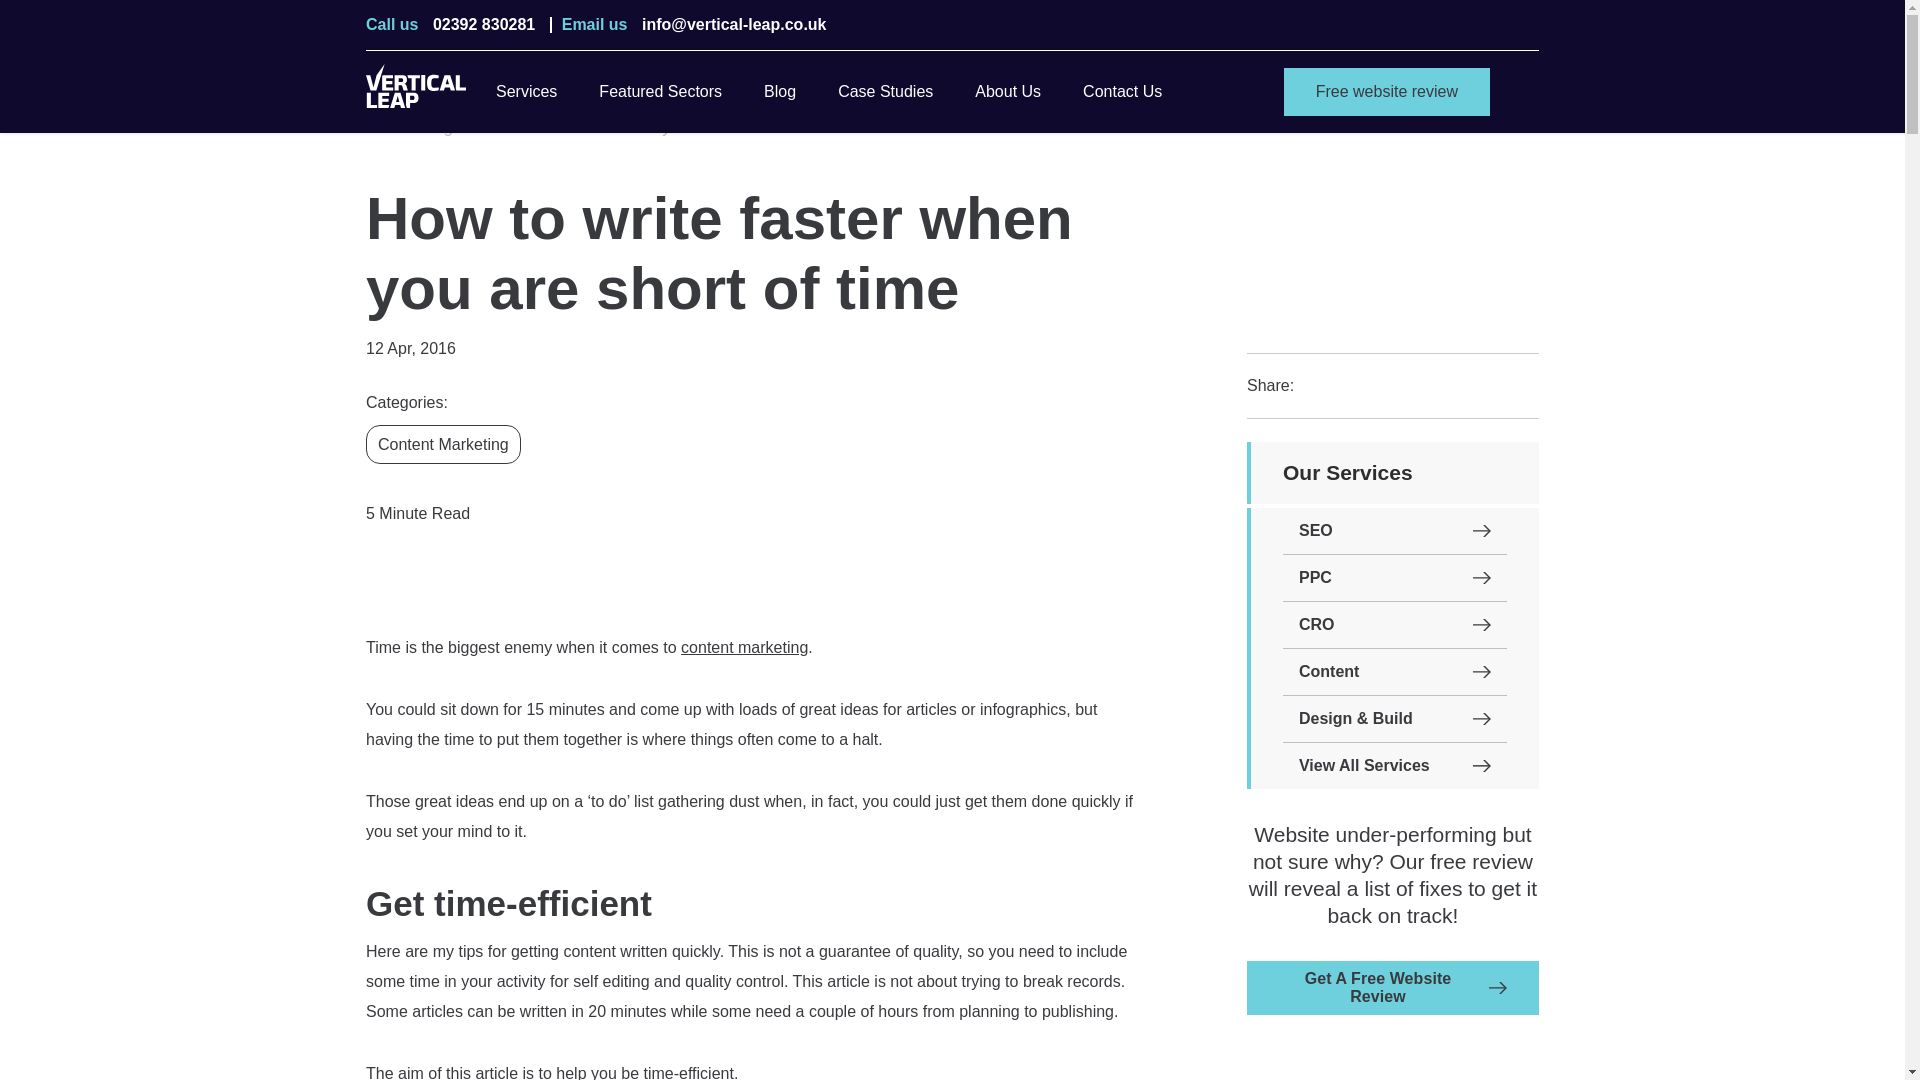  I want to click on Blog, so click(440, 128).